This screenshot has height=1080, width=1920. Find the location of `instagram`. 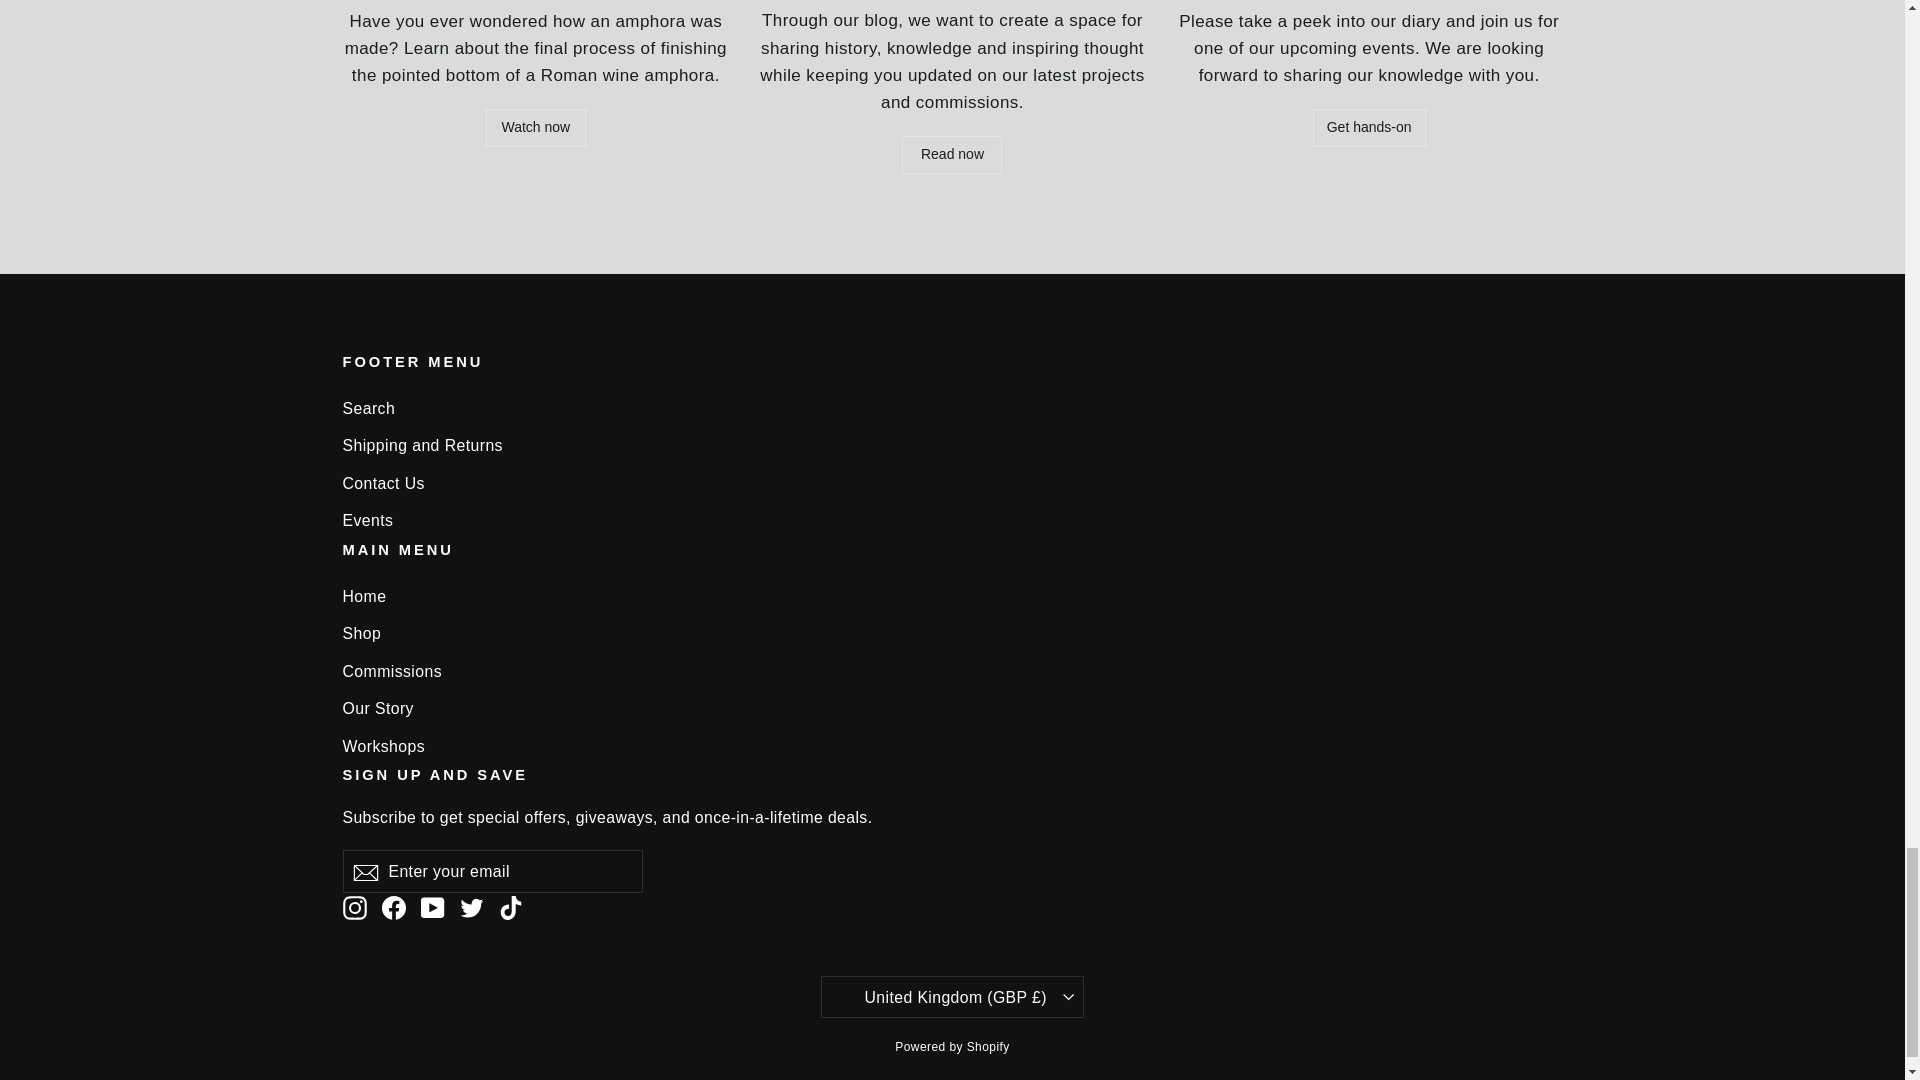

instagram is located at coordinates (354, 908).